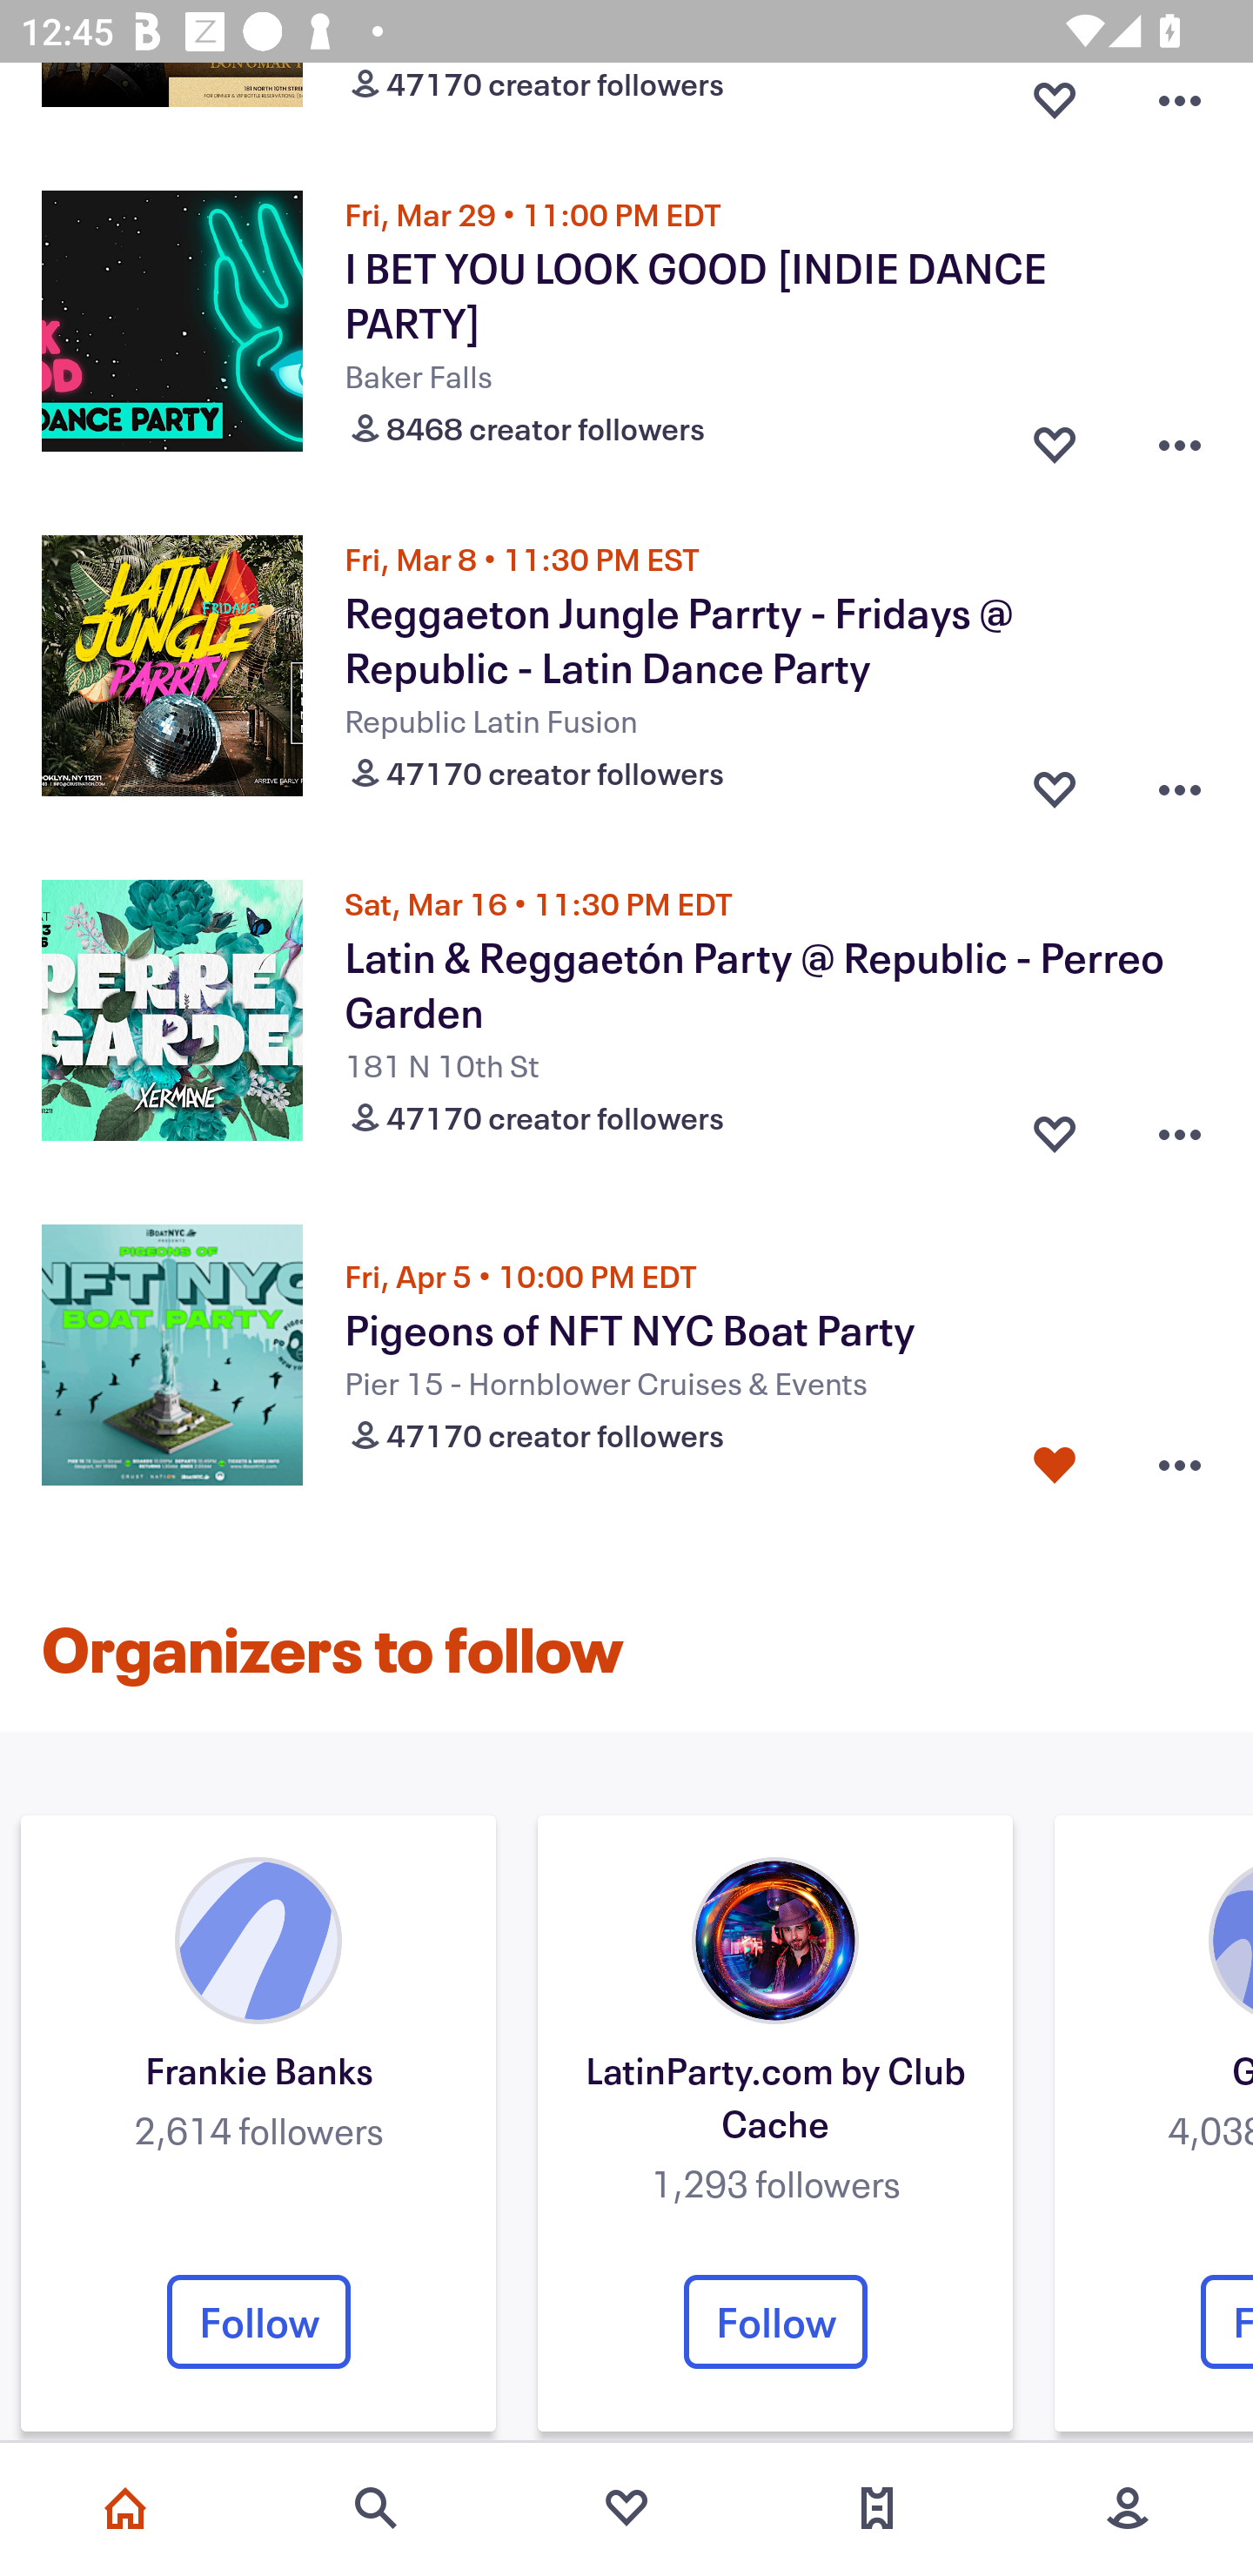  What do you see at coordinates (1180, 105) in the screenshot?
I see `Overflow menu button` at bounding box center [1180, 105].